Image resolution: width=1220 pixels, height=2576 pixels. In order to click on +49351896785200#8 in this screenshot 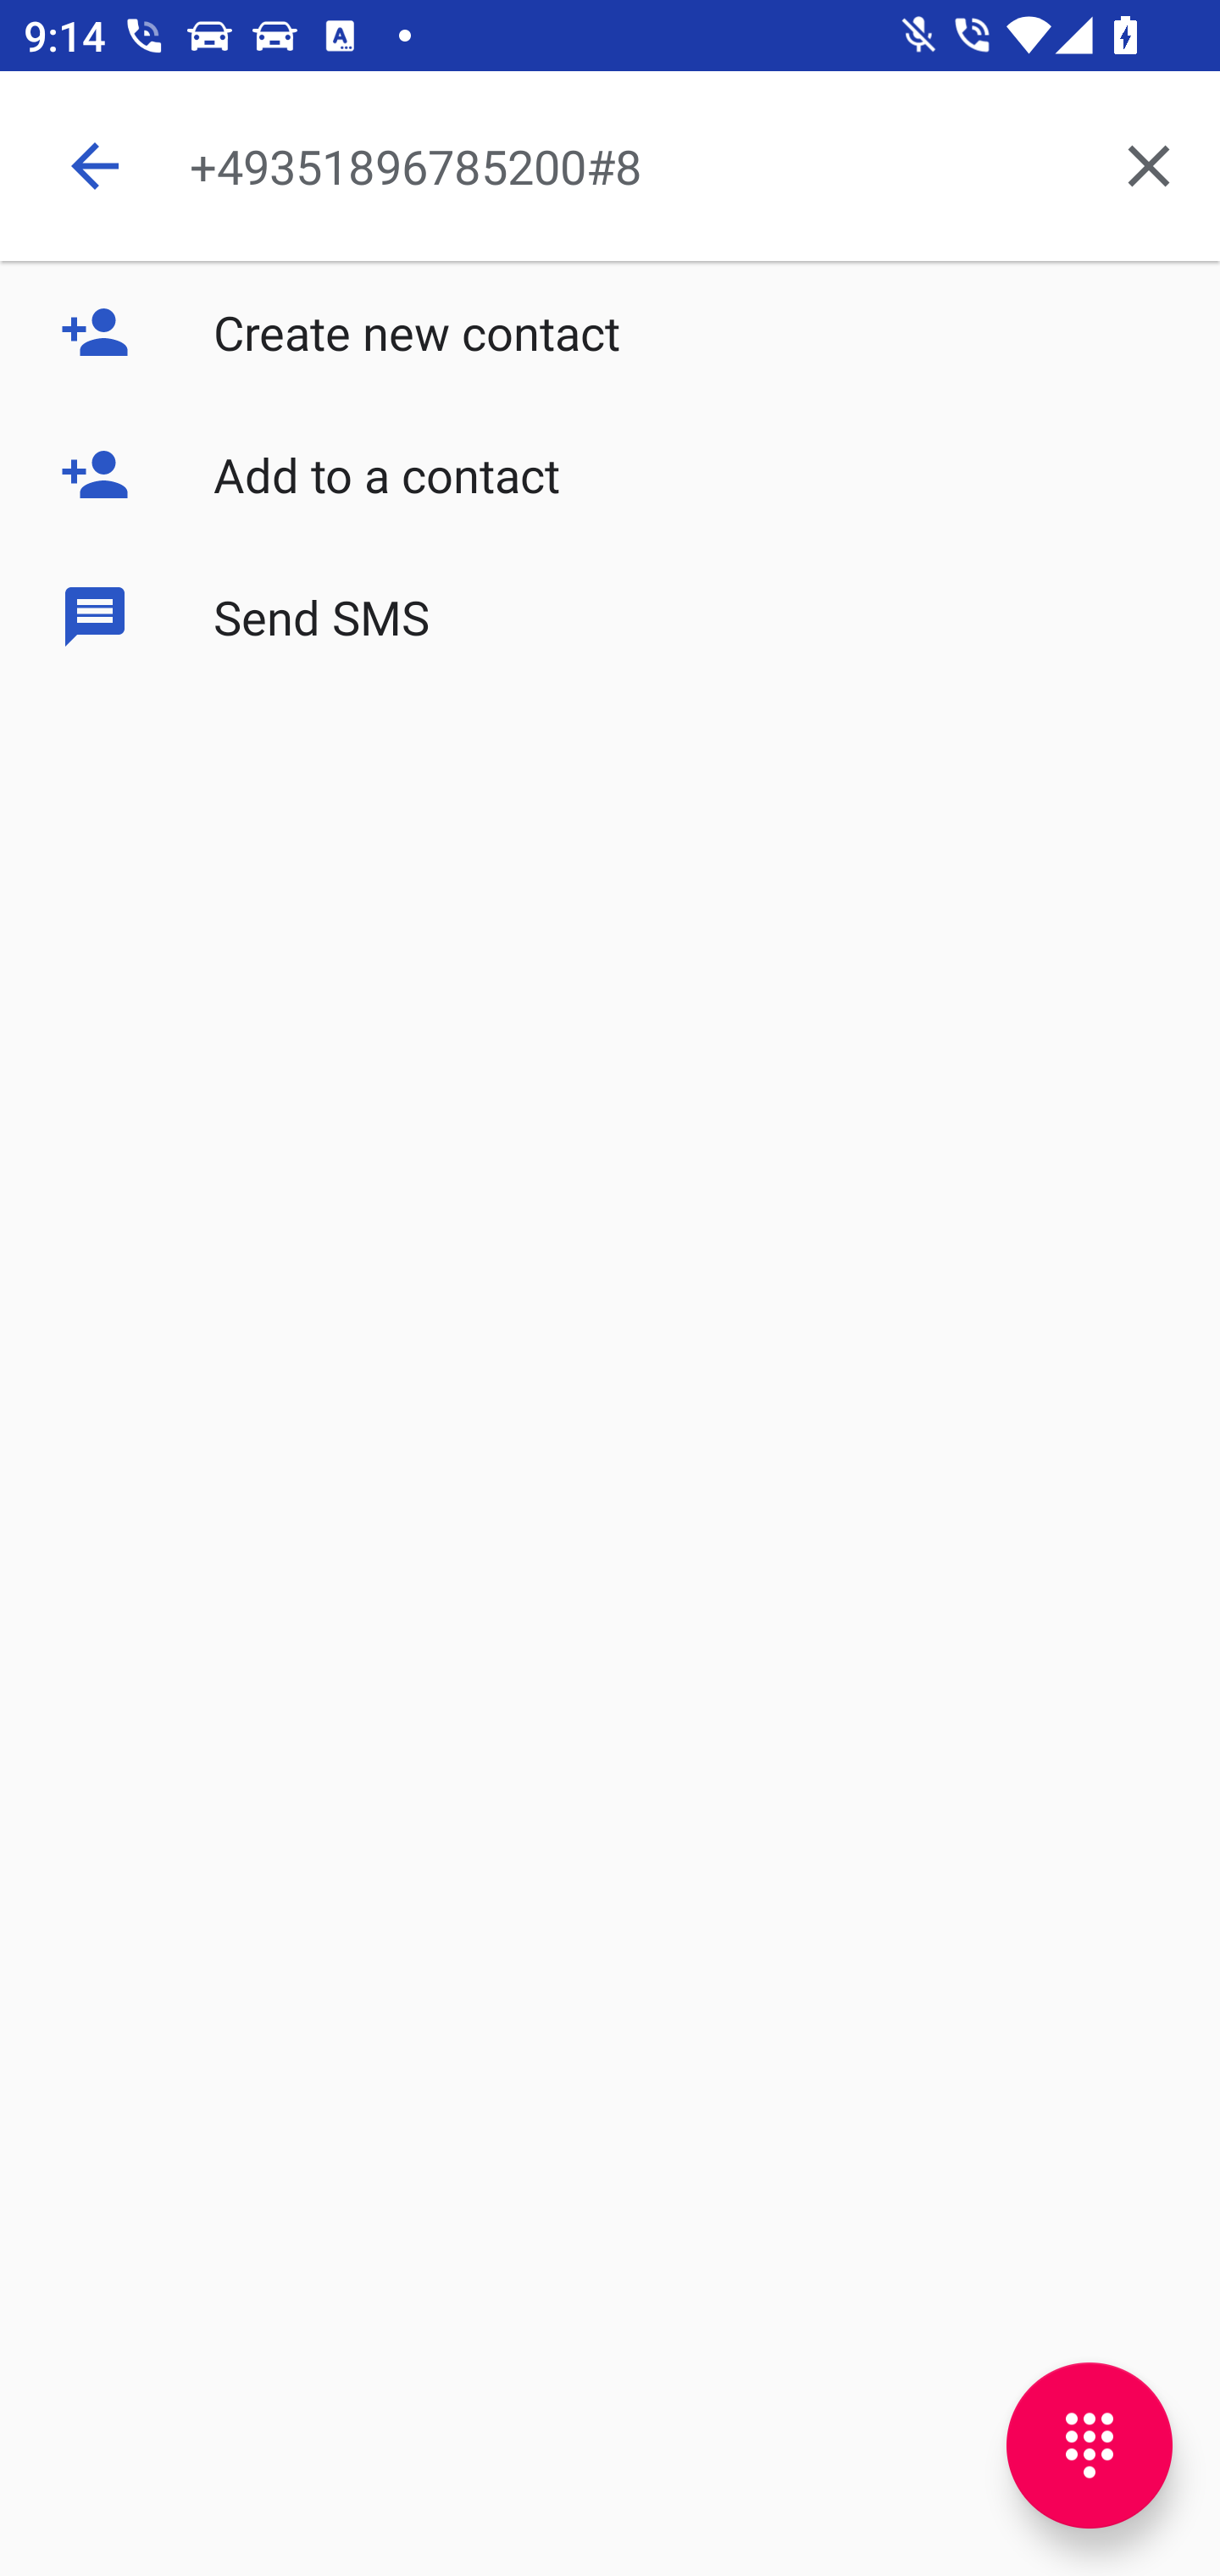, I will do `click(634, 166)`.